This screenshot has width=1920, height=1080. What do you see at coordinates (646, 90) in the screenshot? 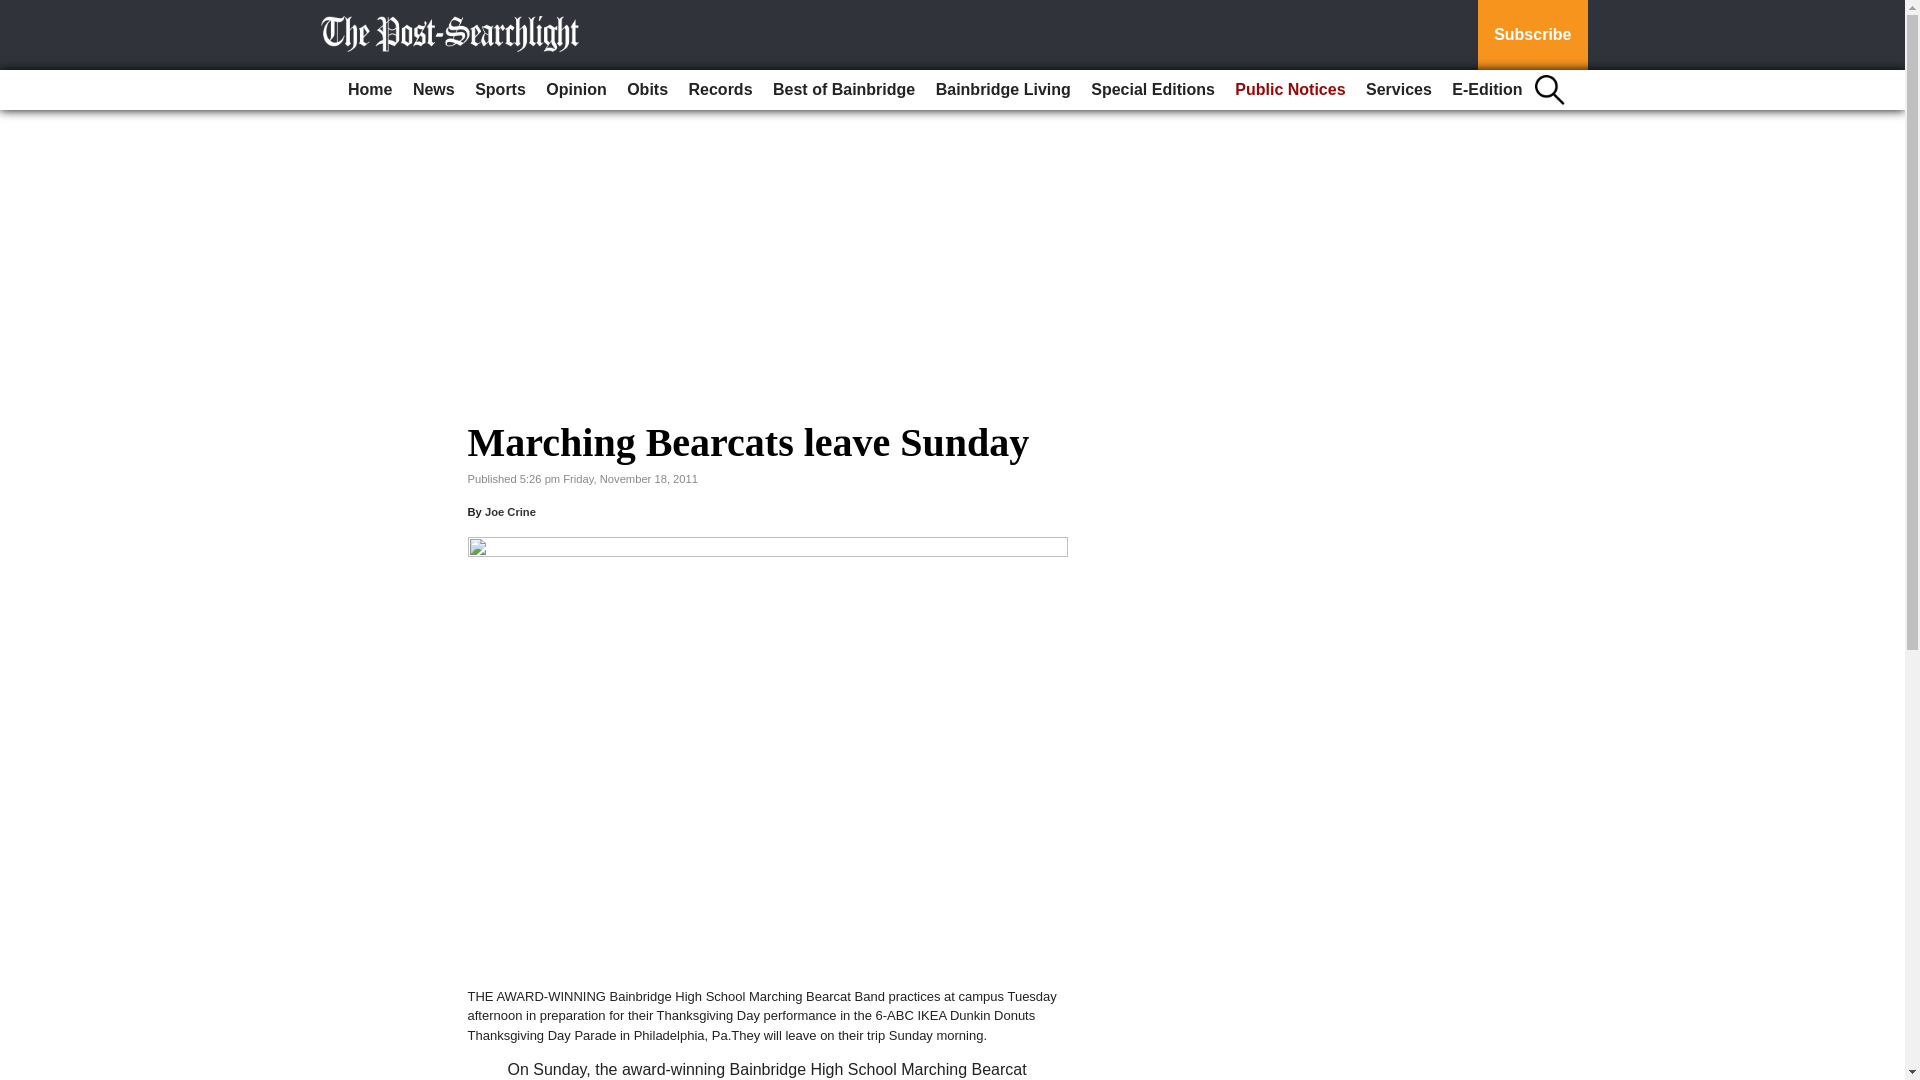
I see `Obits` at bounding box center [646, 90].